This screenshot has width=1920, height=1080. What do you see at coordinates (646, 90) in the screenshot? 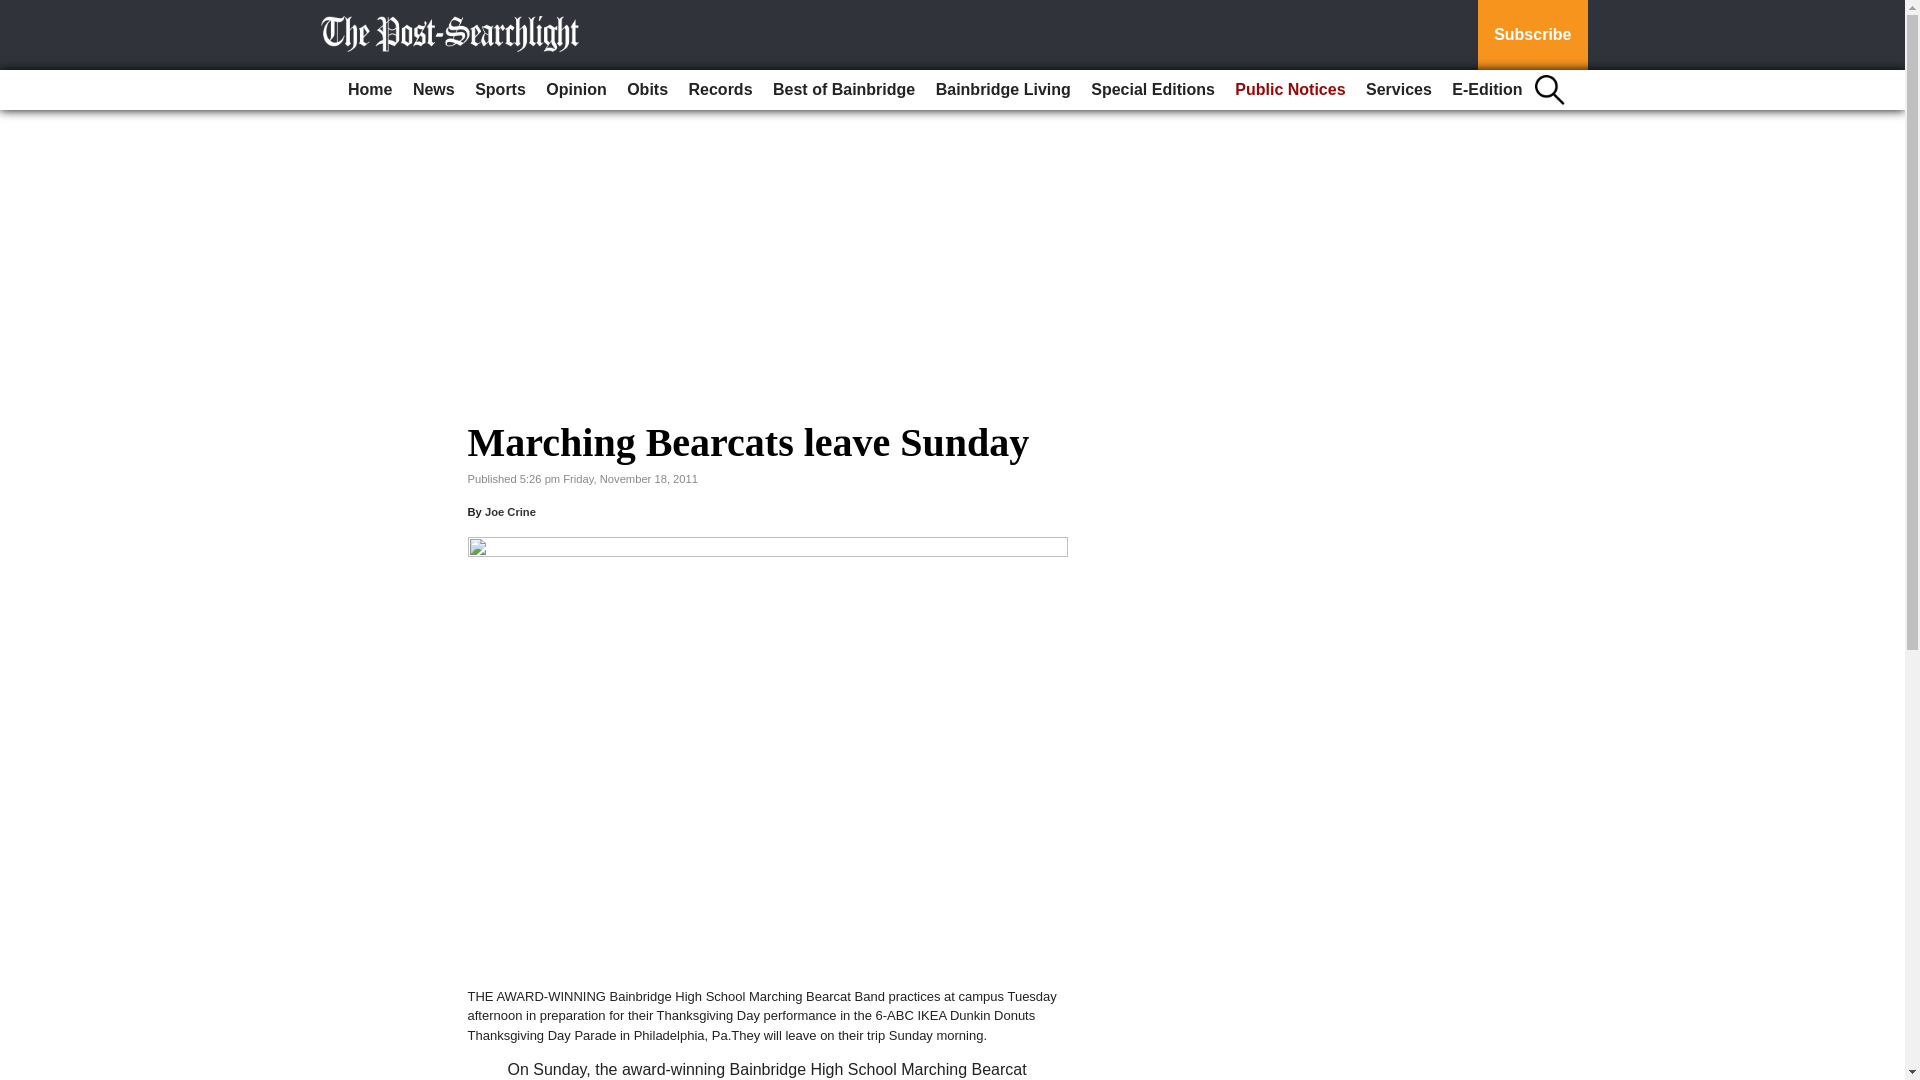
I see `Obits` at bounding box center [646, 90].